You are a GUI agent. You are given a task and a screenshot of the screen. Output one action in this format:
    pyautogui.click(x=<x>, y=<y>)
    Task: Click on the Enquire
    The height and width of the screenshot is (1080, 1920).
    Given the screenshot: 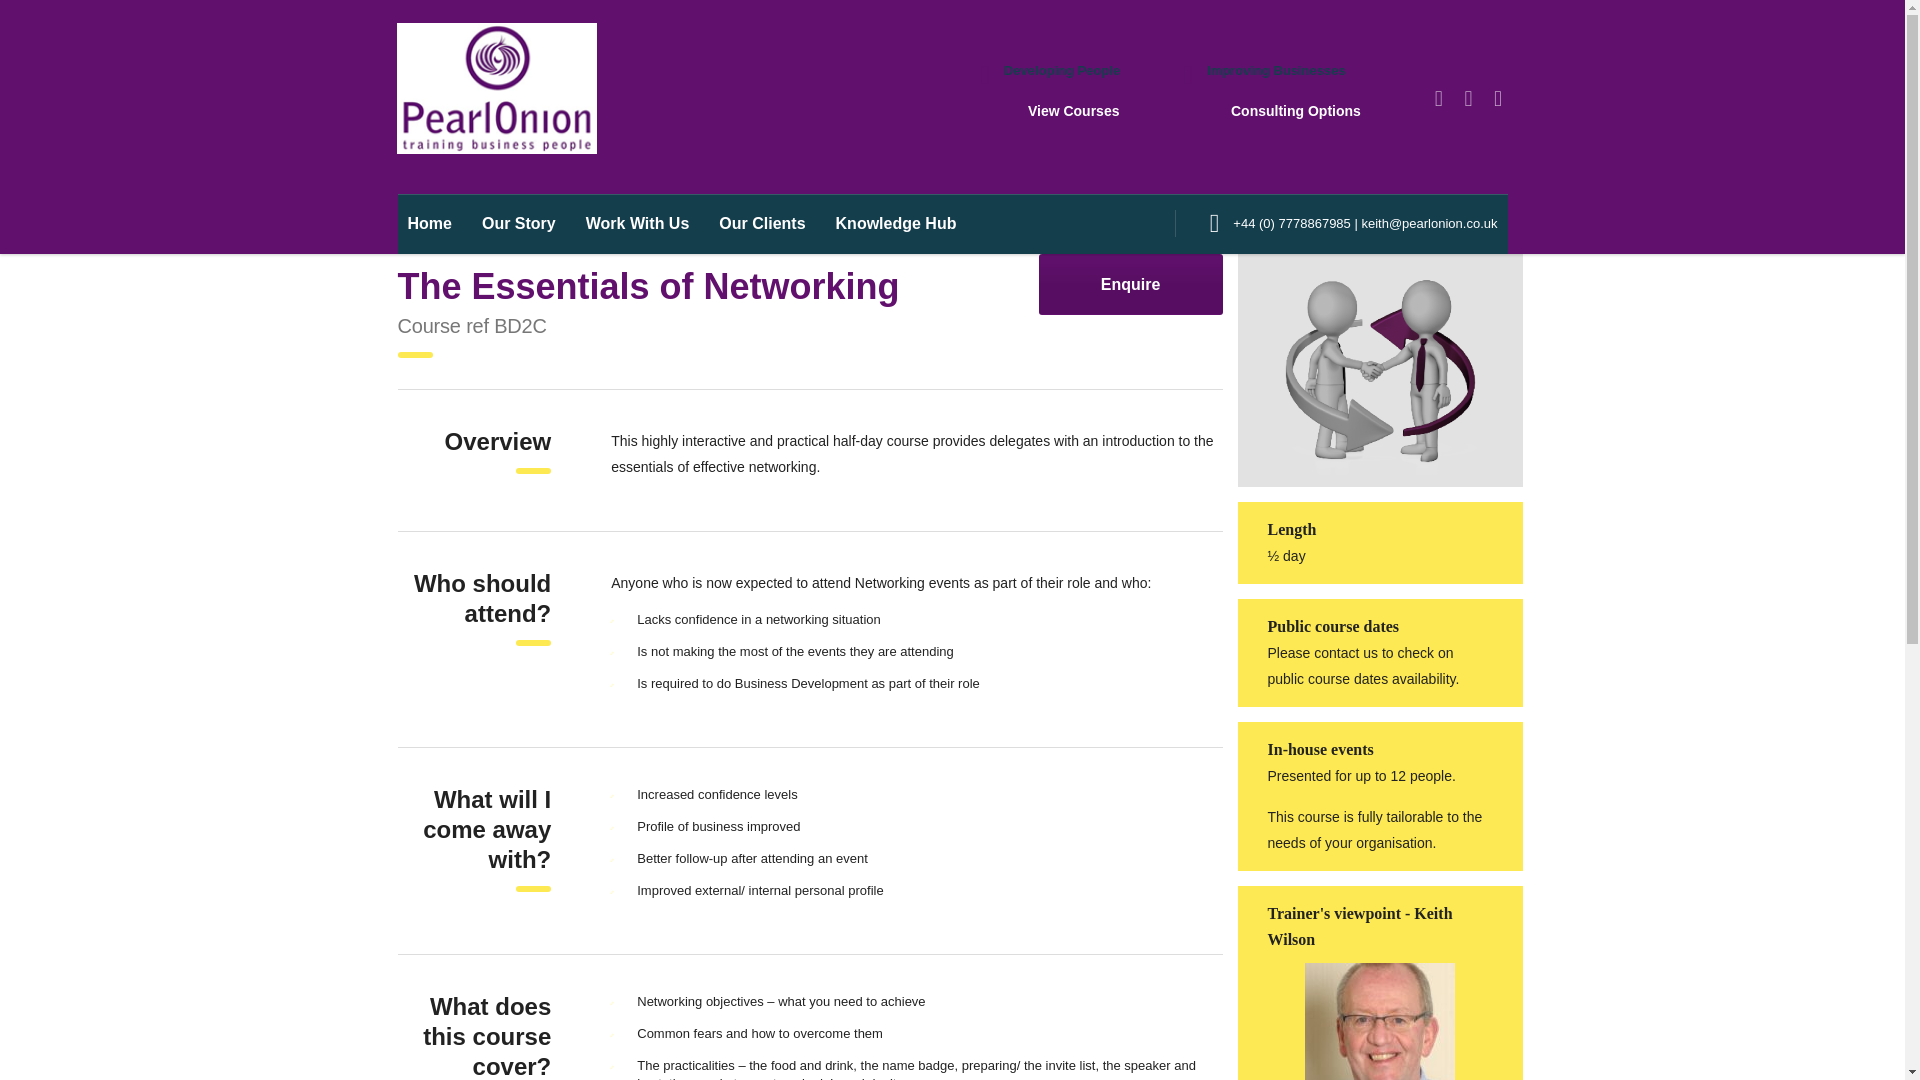 What is the action you would take?
    pyautogui.click(x=1130, y=284)
    